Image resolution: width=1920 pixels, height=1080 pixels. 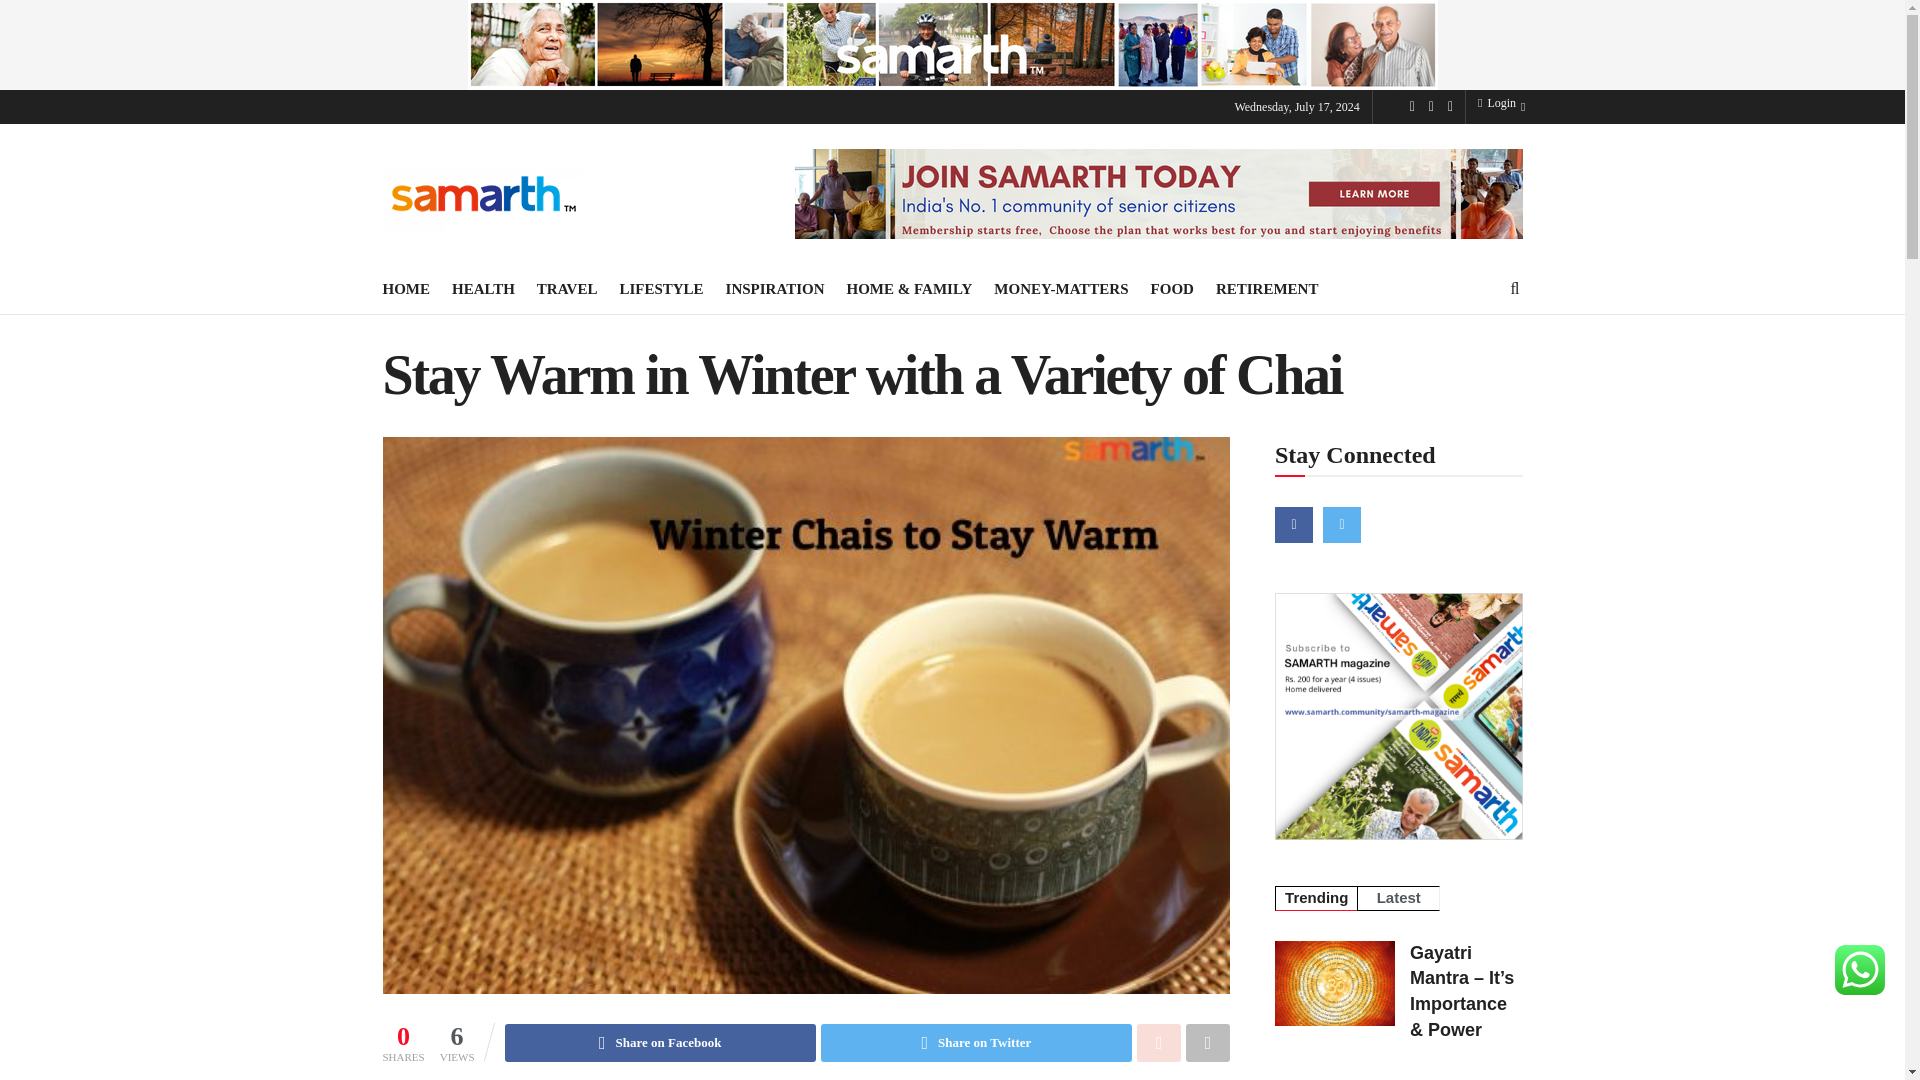 What do you see at coordinates (660, 288) in the screenshot?
I see `LIFESTYLE` at bounding box center [660, 288].